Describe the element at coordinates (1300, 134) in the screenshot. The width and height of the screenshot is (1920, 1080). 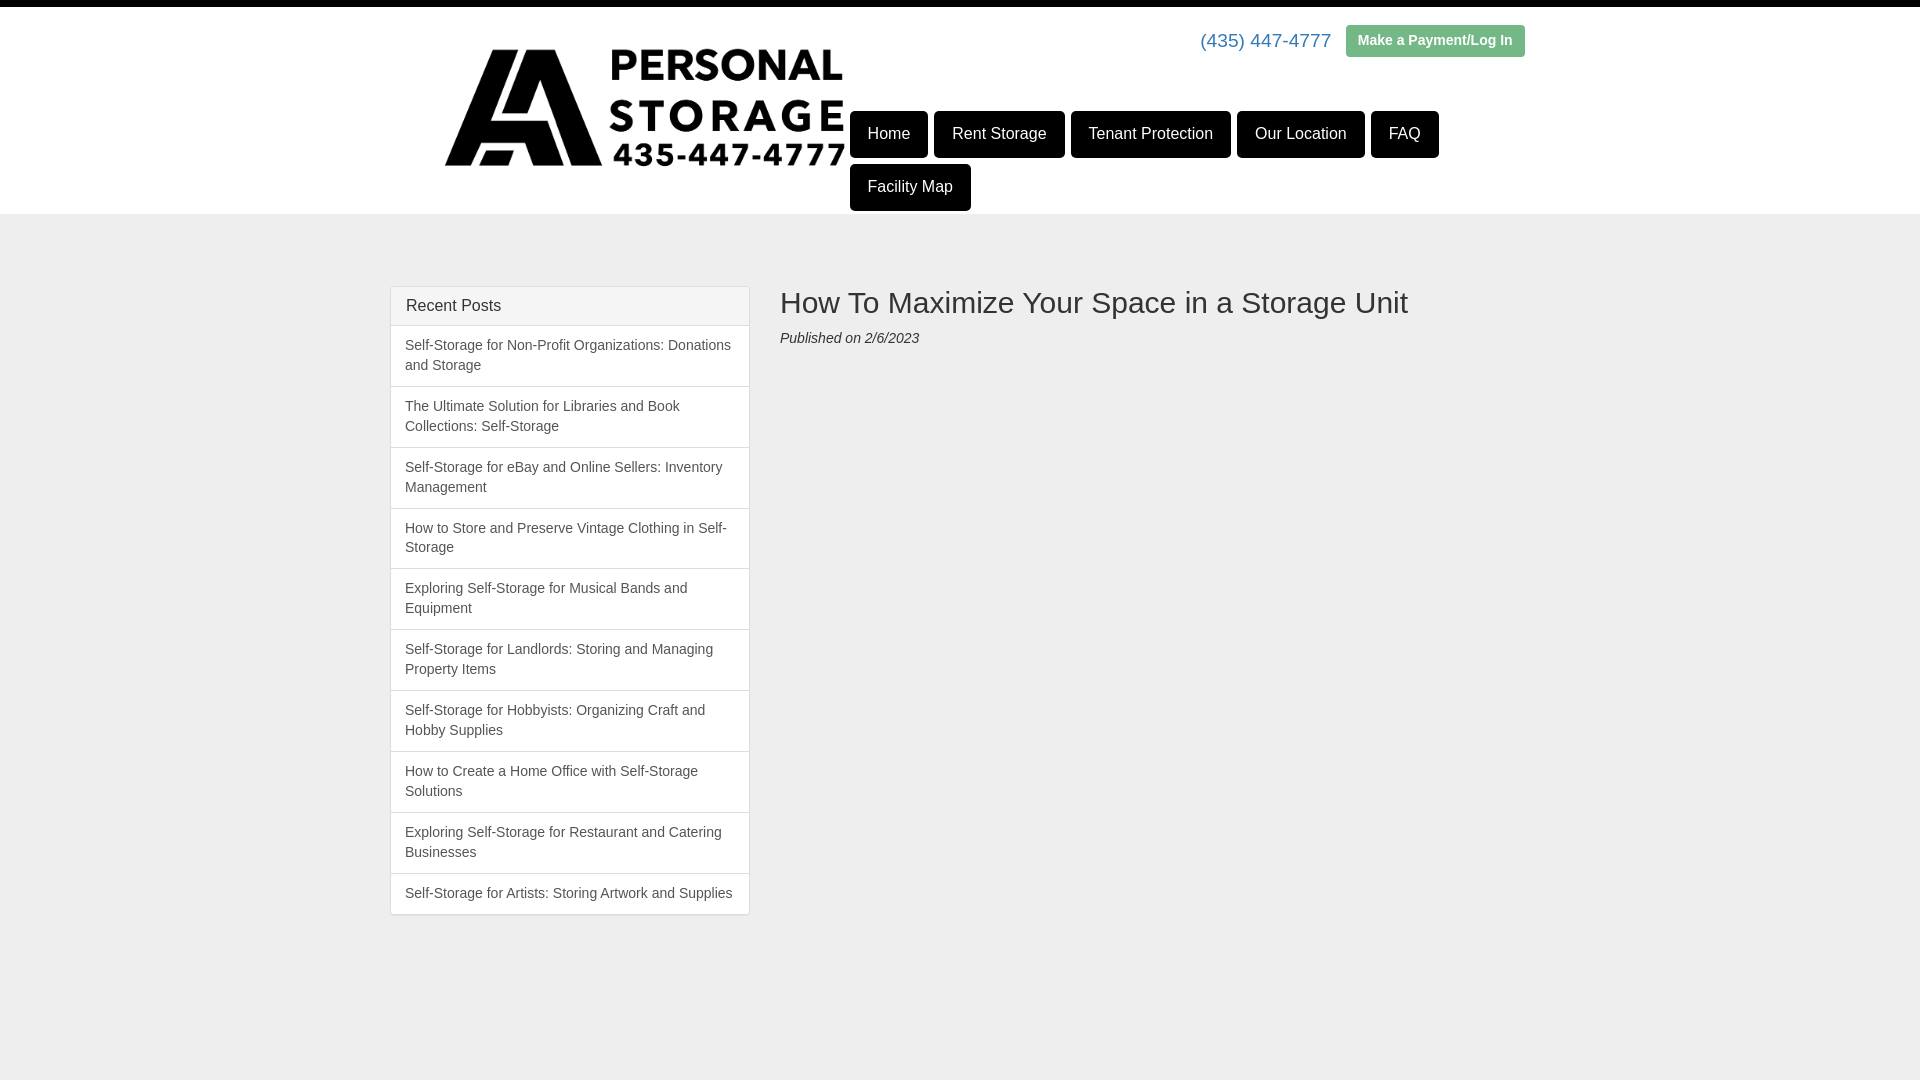
I see `Our Location` at that location.